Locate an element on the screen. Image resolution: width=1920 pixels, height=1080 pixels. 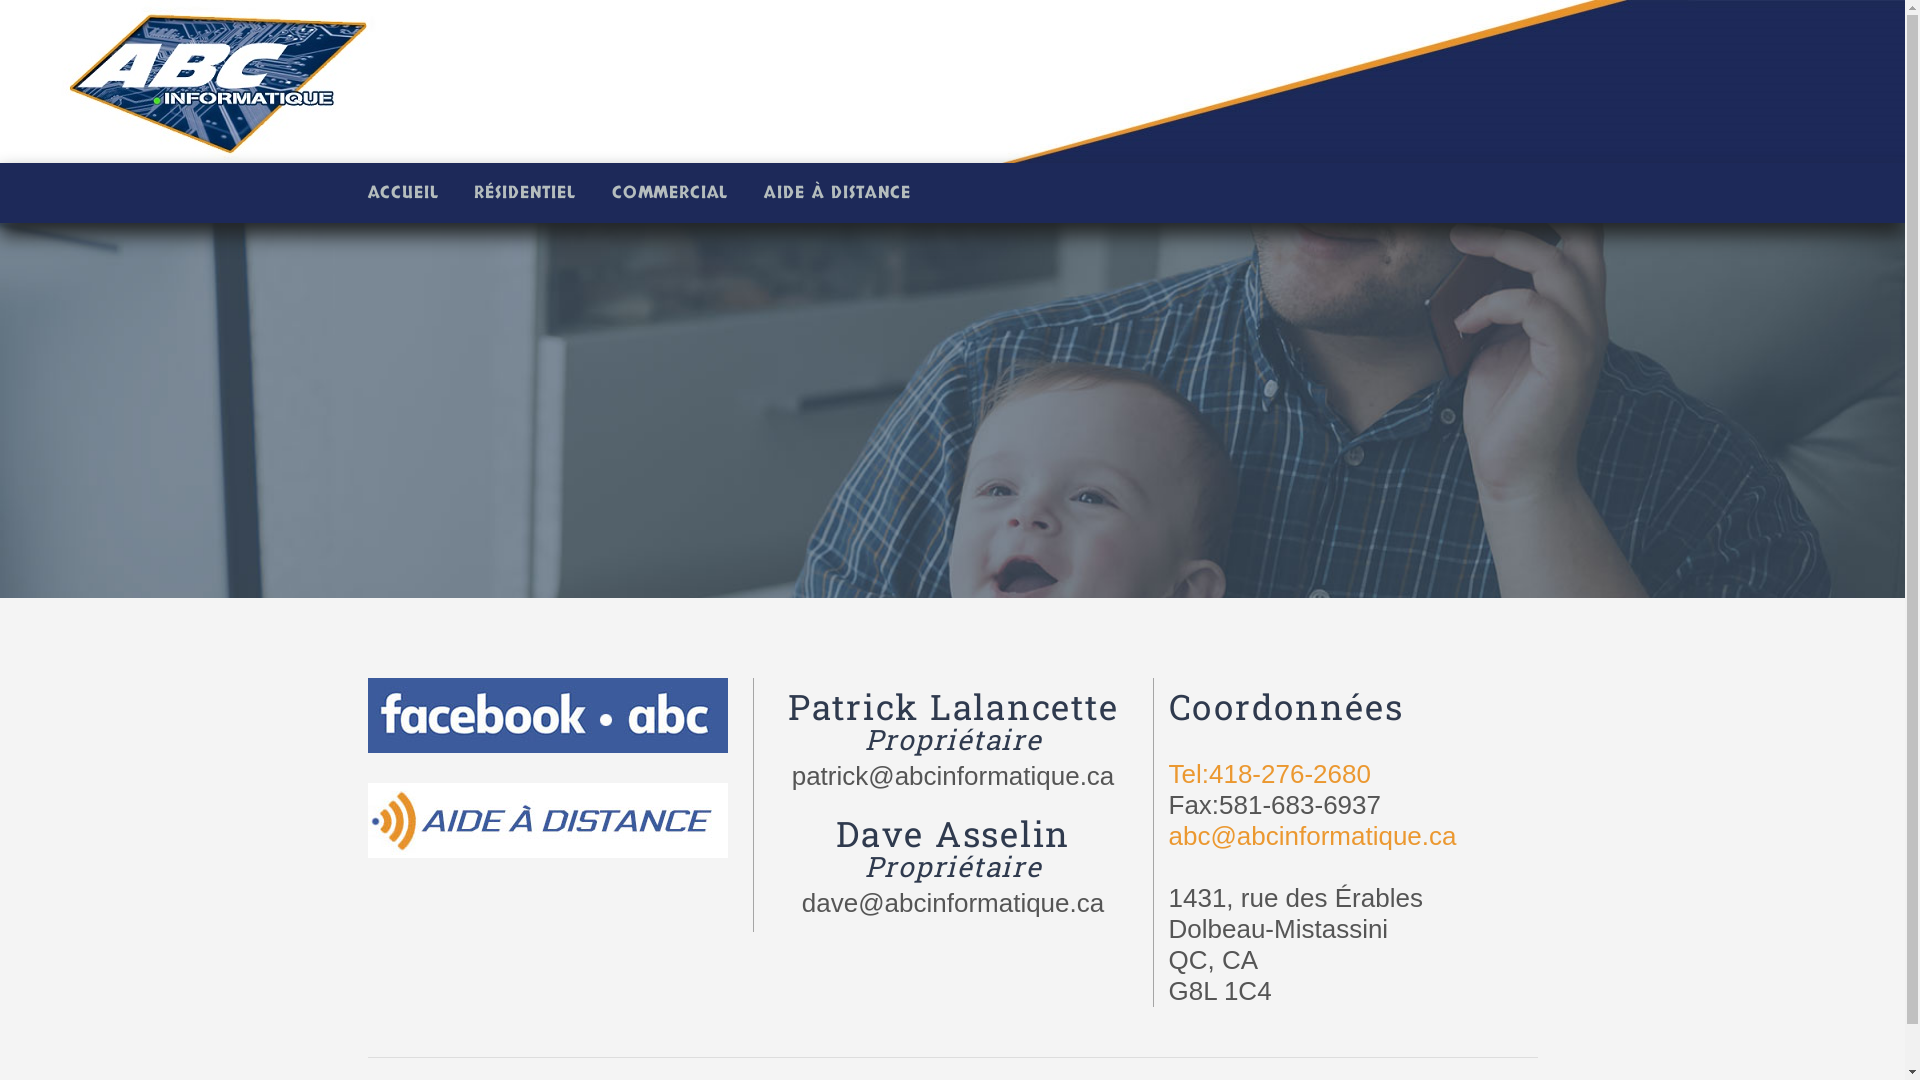
abc@abcinformatique.ca is located at coordinates (1312, 836).